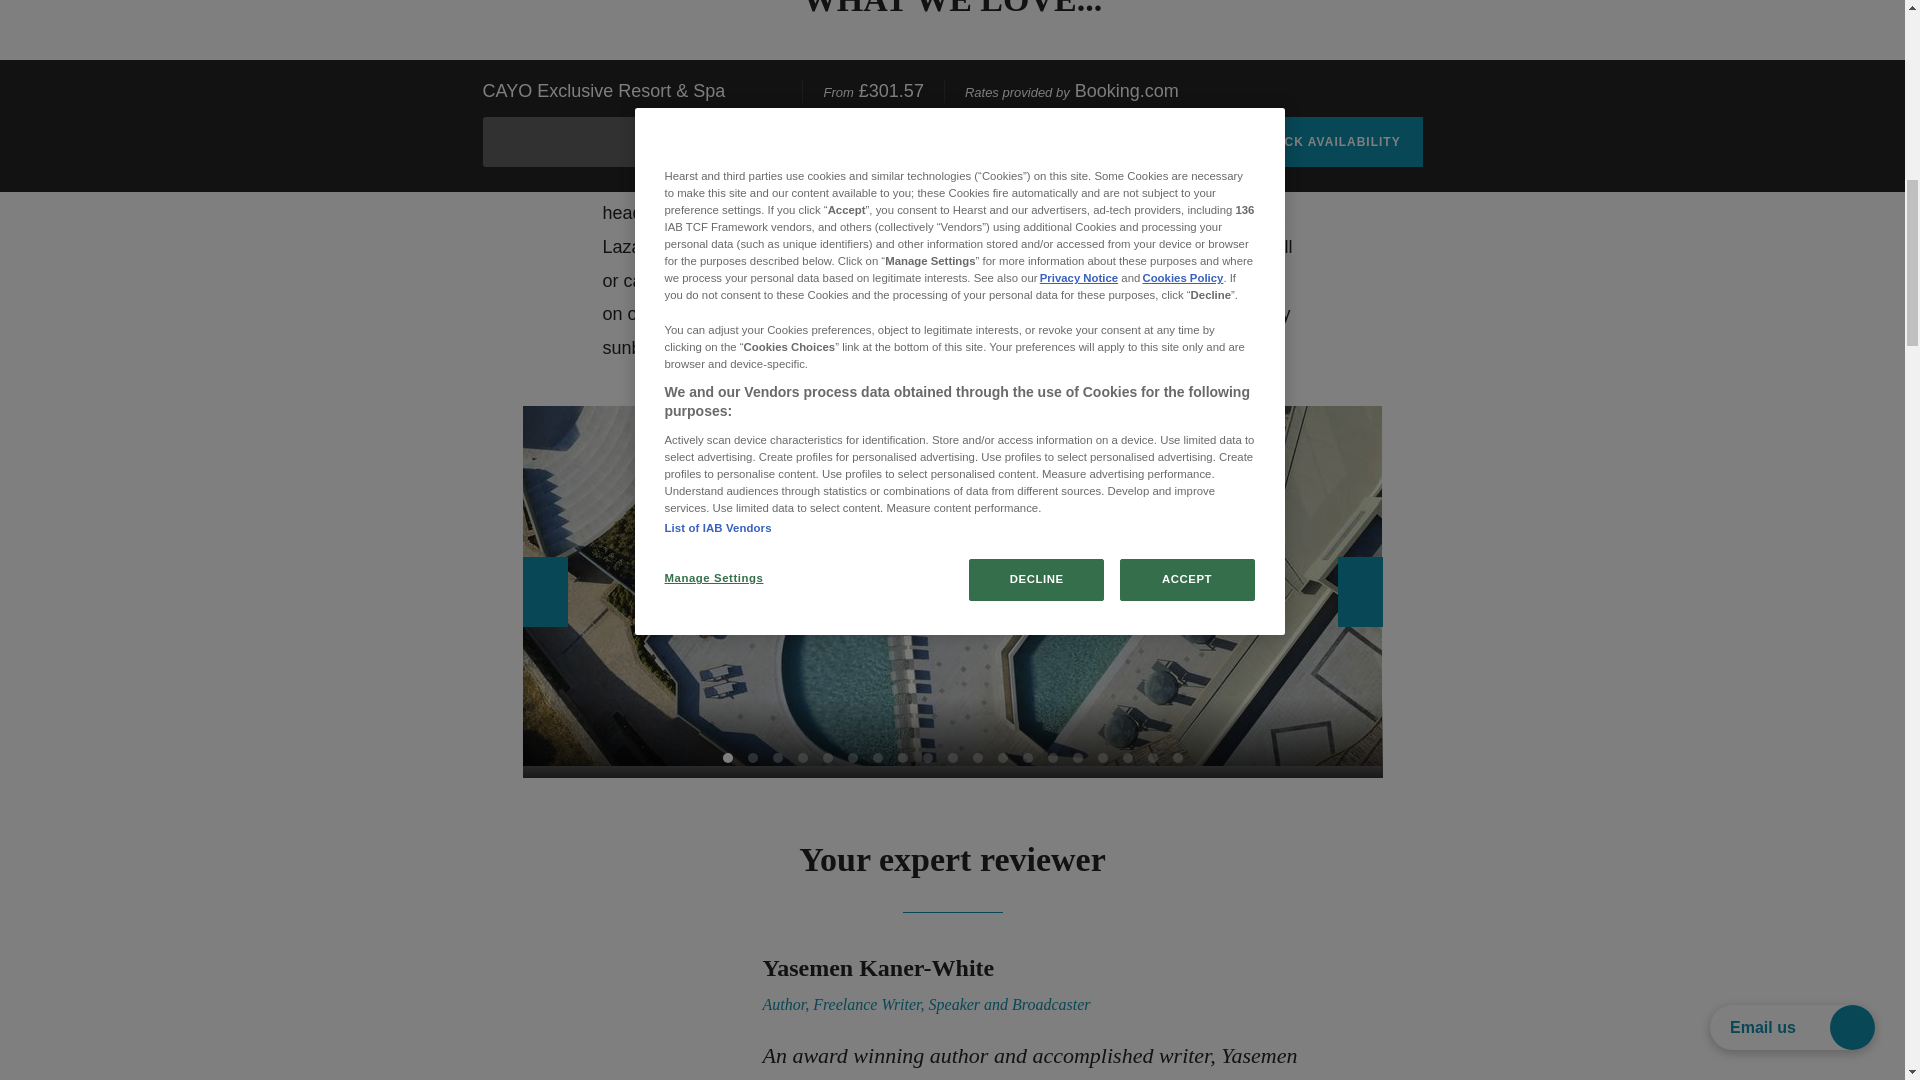  What do you see at coordinates (776, 757) in the screenshot?
I see `3` at bounding box center [776, 757].